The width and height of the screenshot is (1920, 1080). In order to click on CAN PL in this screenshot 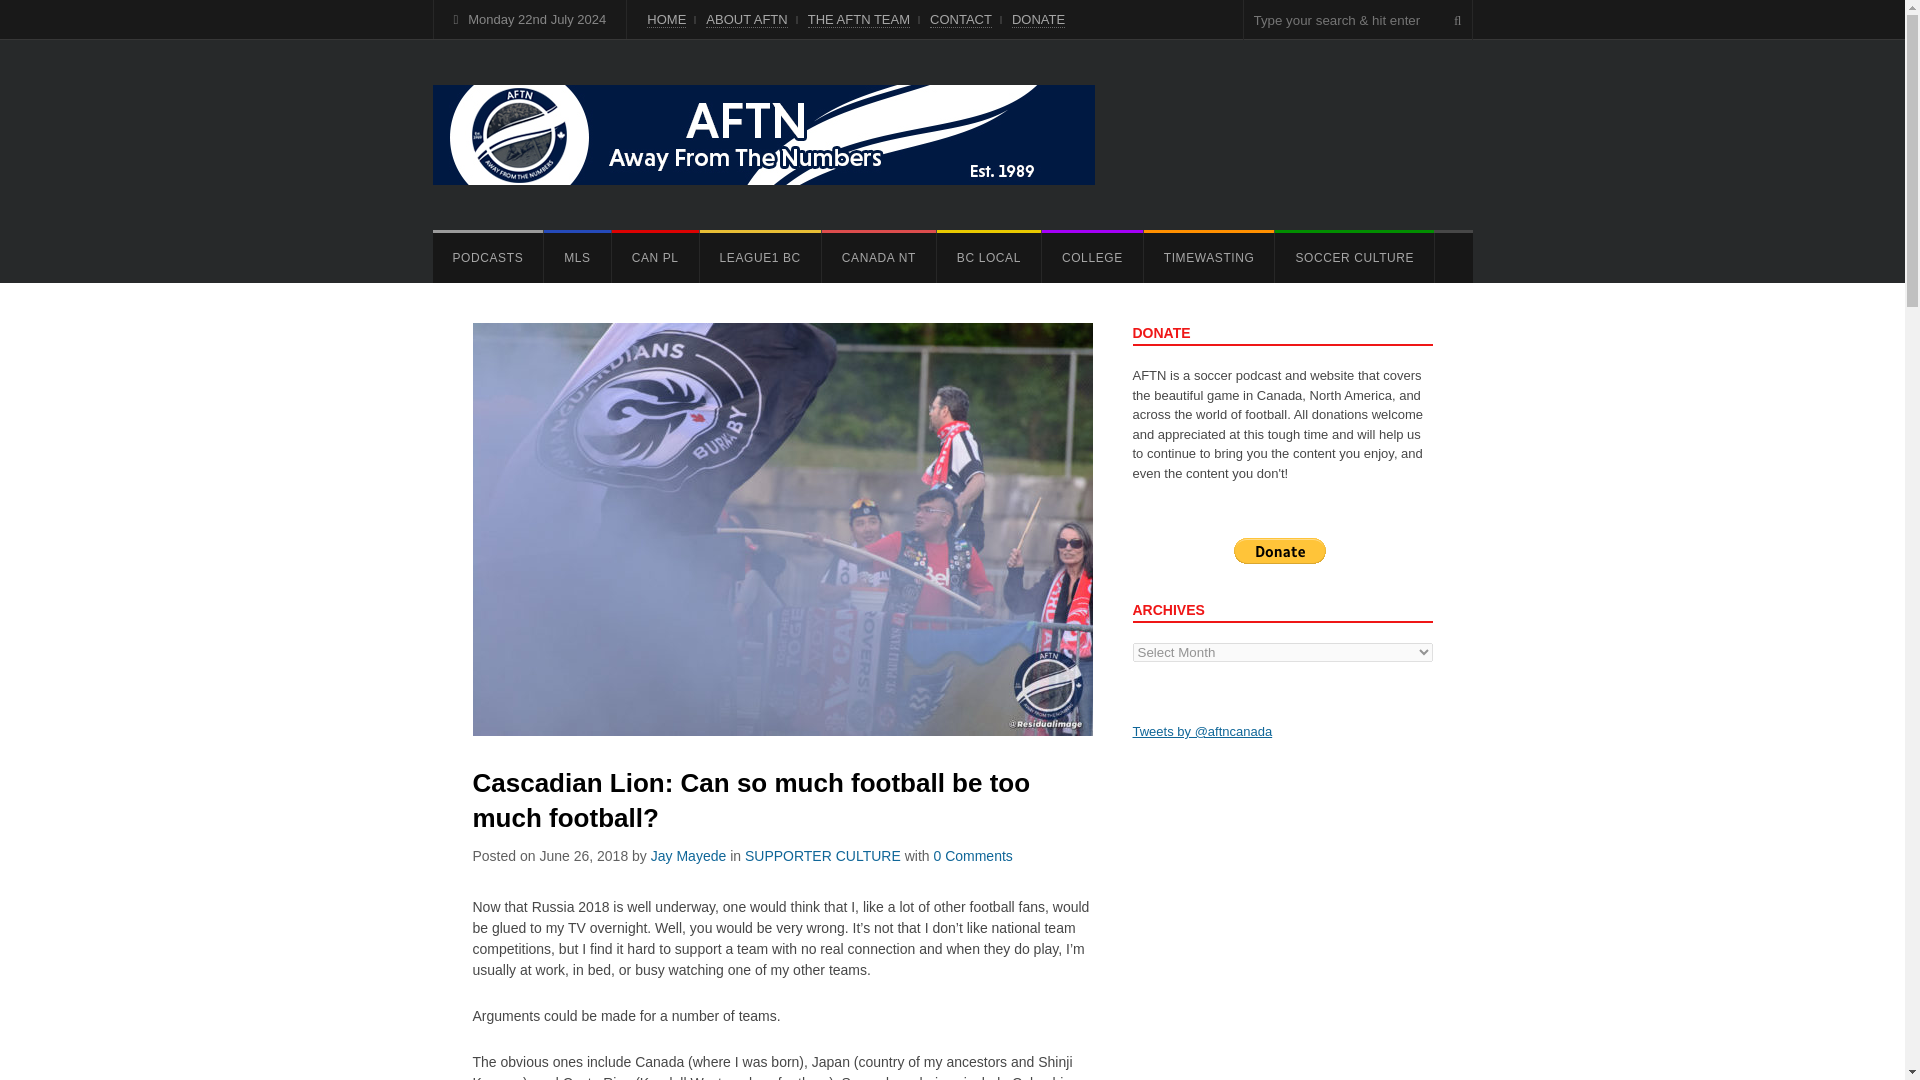, I will do `click(655, 258)`.